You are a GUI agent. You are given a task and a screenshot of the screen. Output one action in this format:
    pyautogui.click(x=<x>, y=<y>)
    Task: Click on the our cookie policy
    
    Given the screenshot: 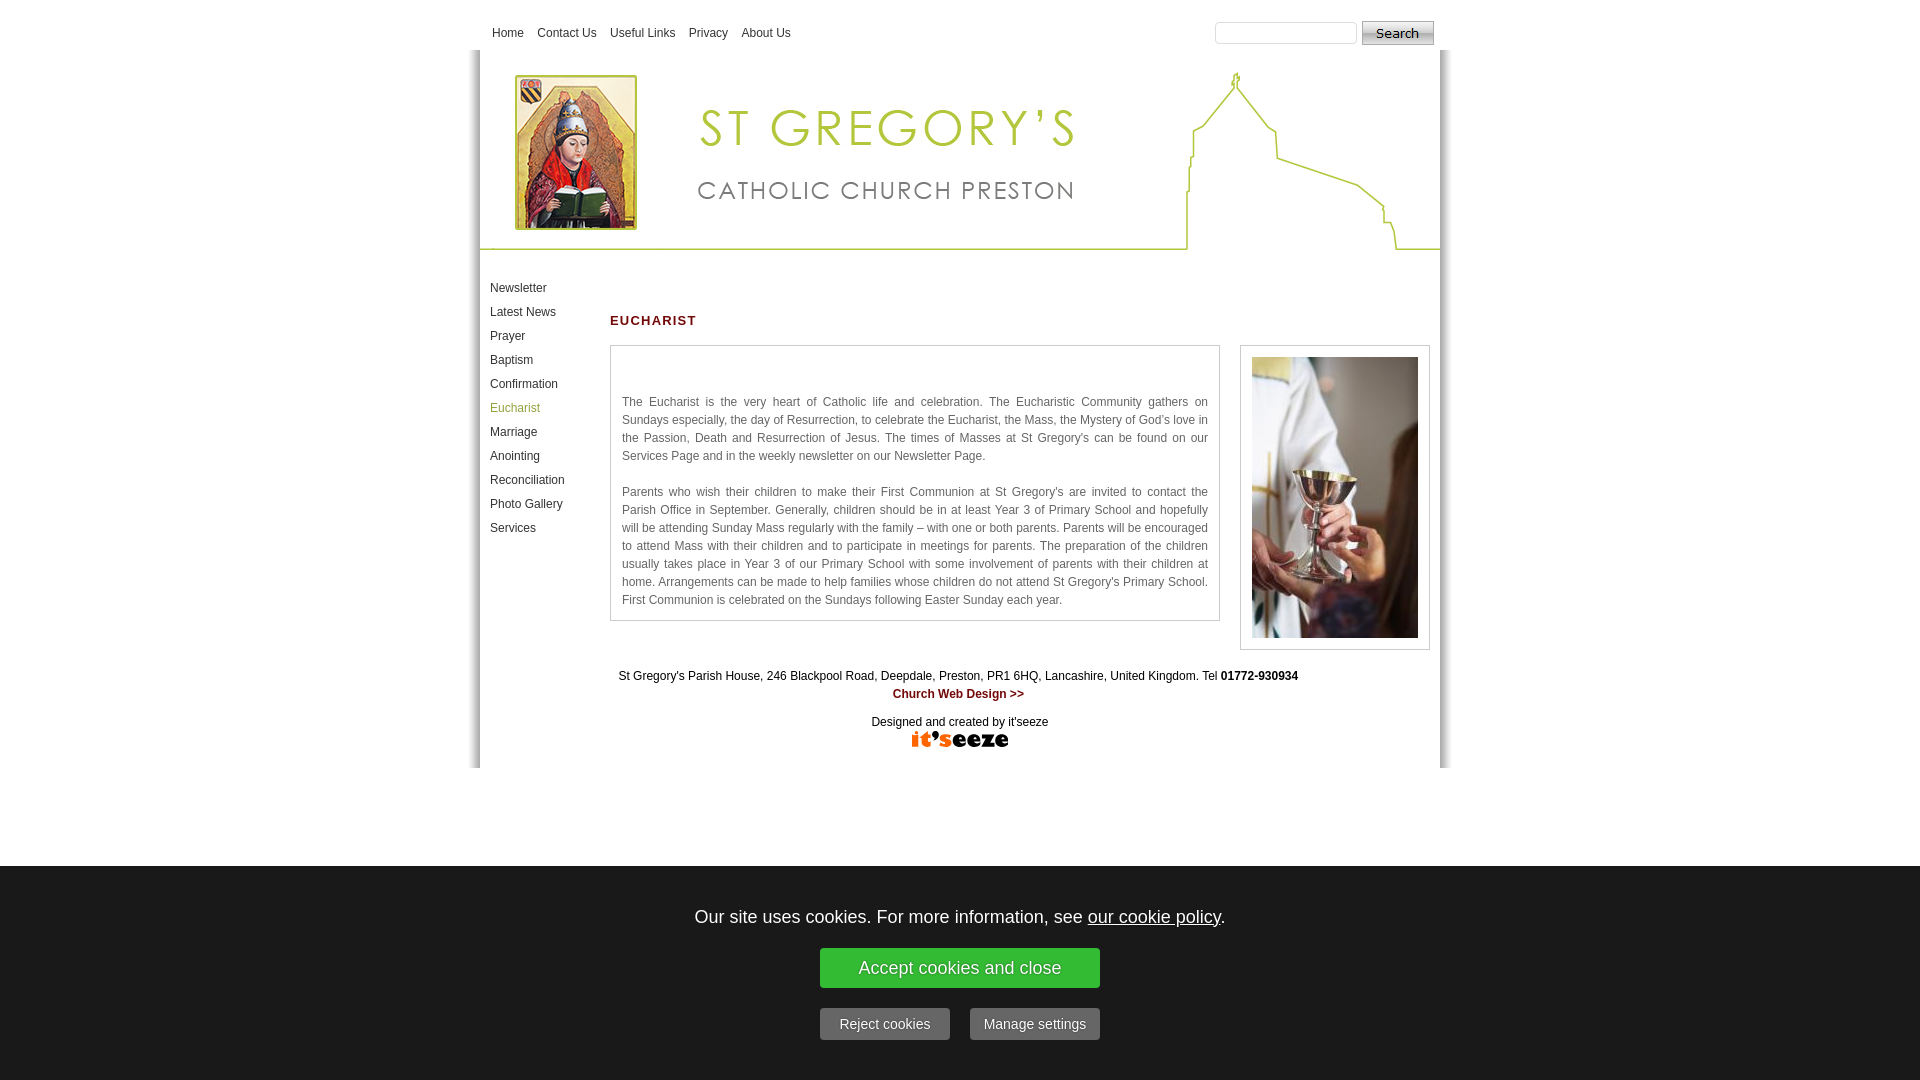 What is the action you would take?
    pyautogui.click(x=1154, y=916)
    